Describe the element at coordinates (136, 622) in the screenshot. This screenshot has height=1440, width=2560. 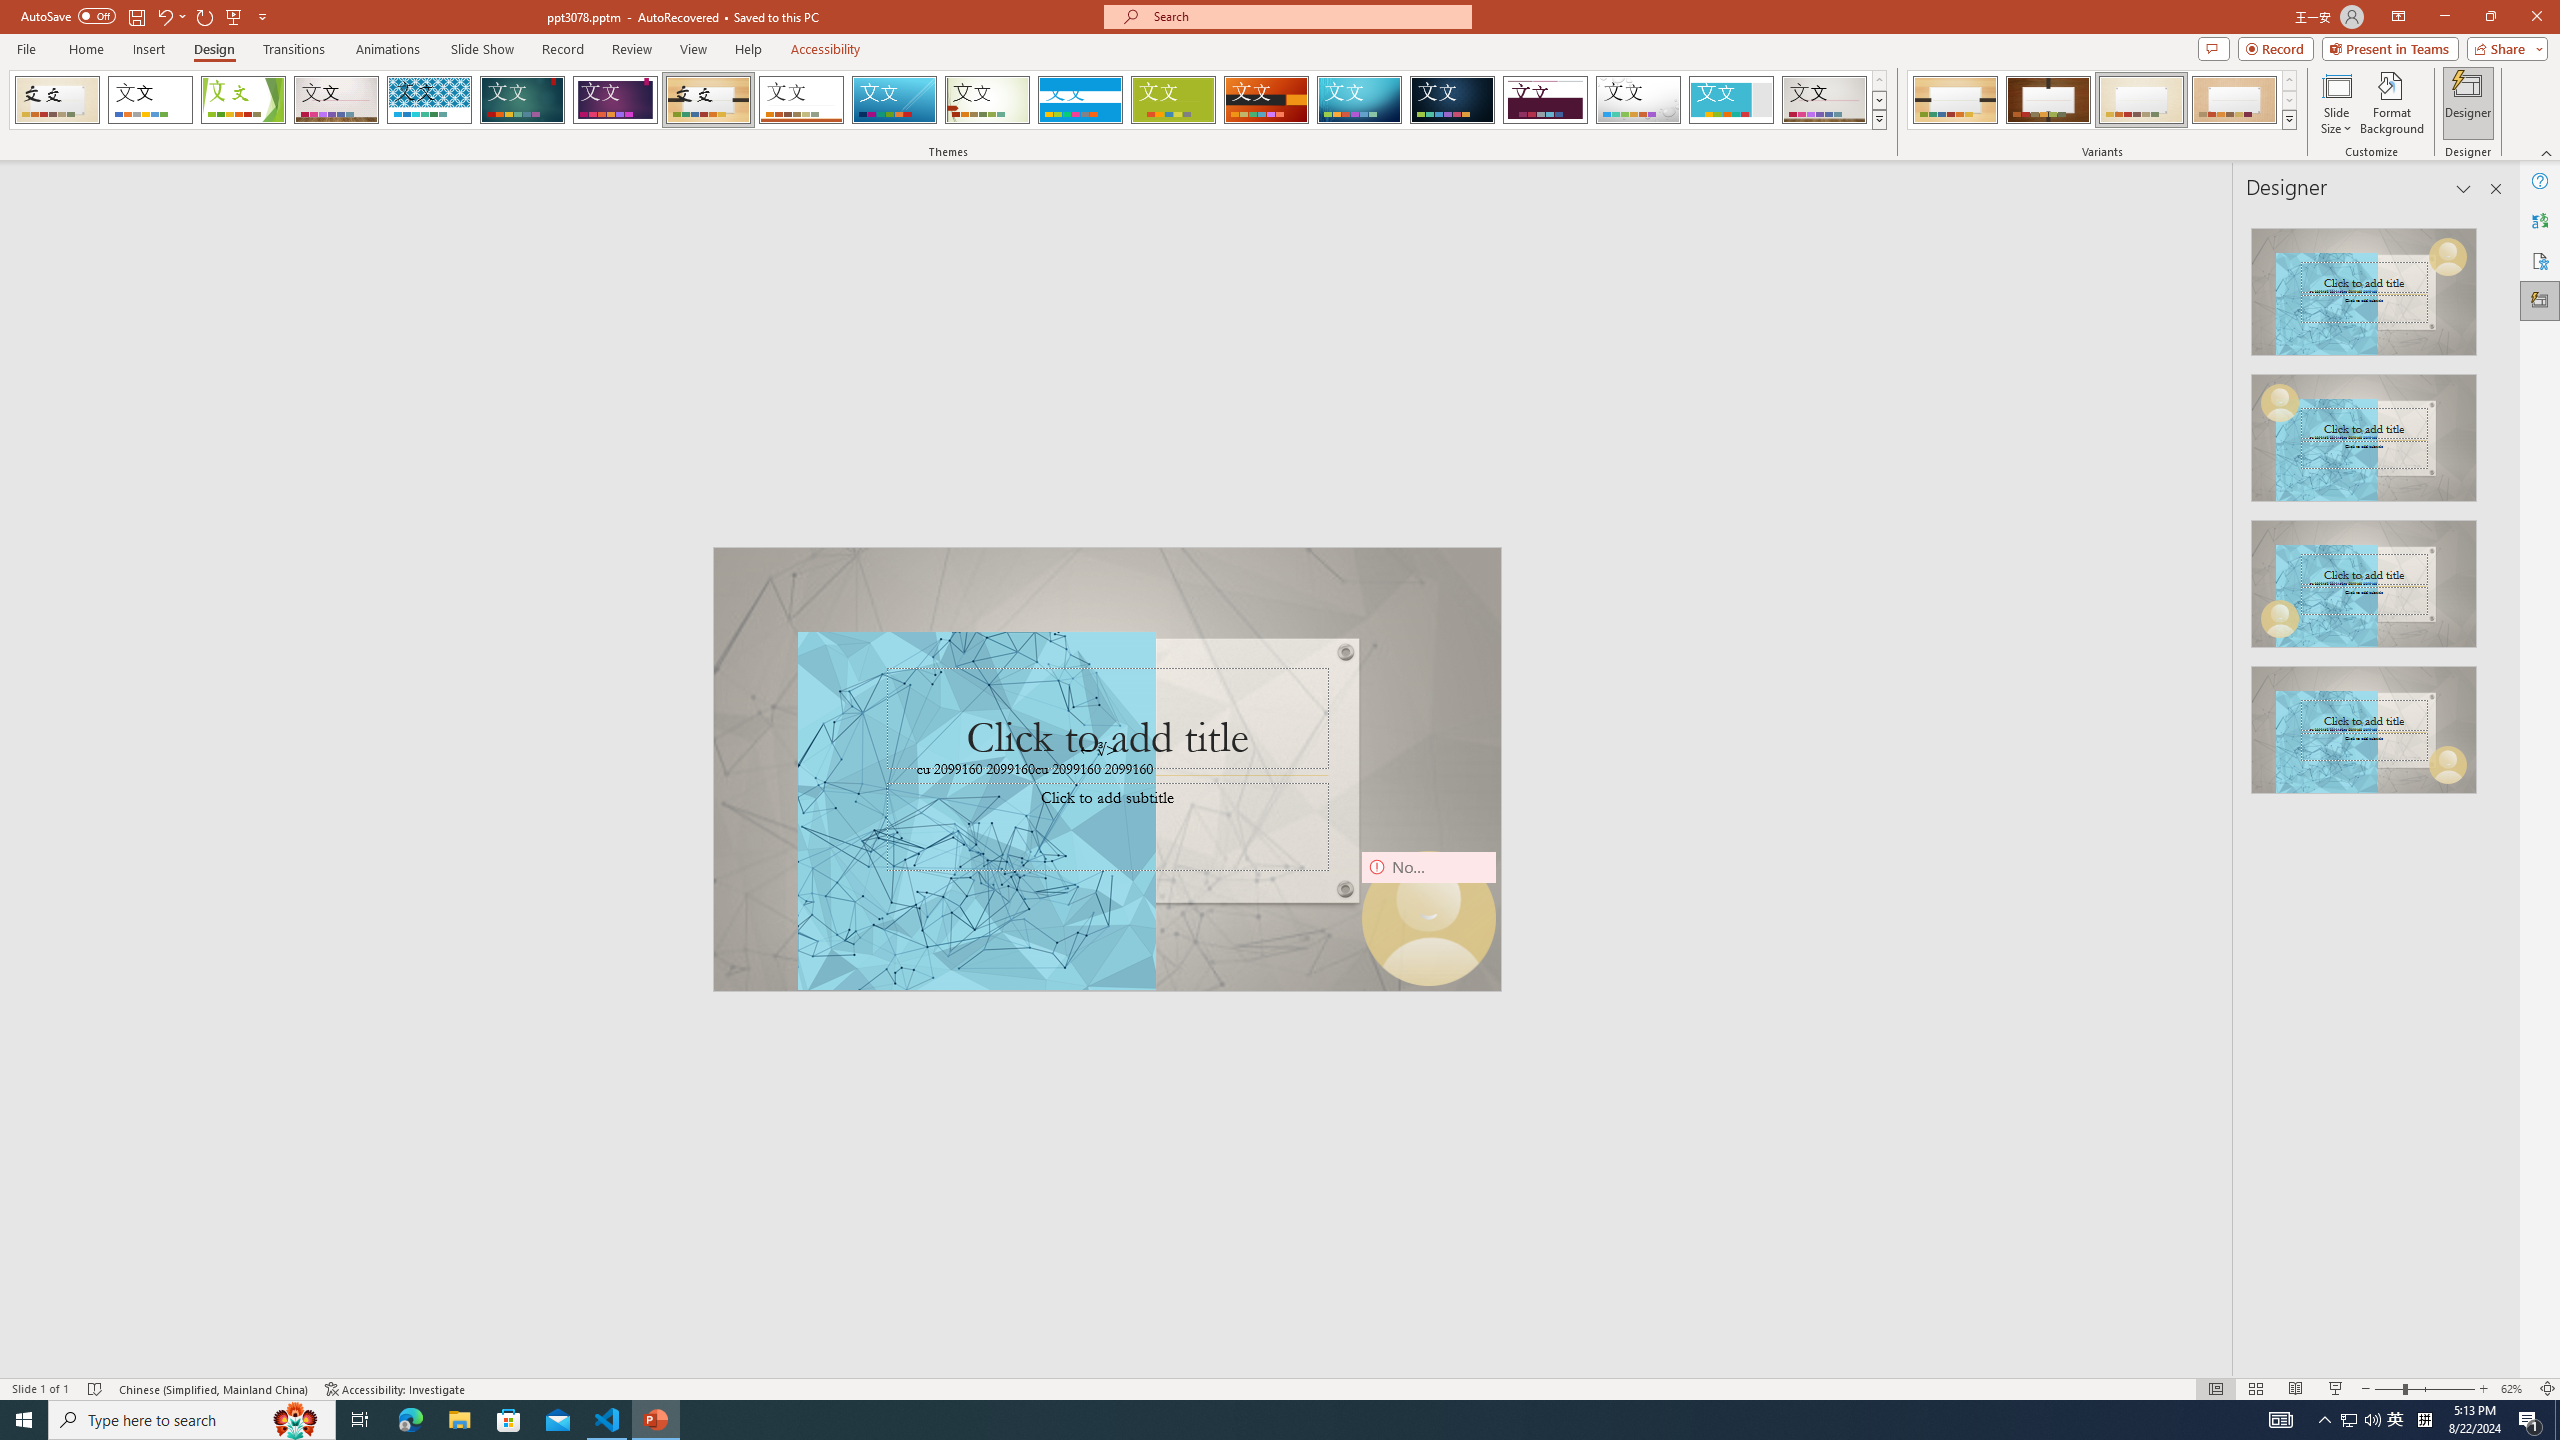
I see `Run and Debug (Ctrl+Shift+D)` at that location.